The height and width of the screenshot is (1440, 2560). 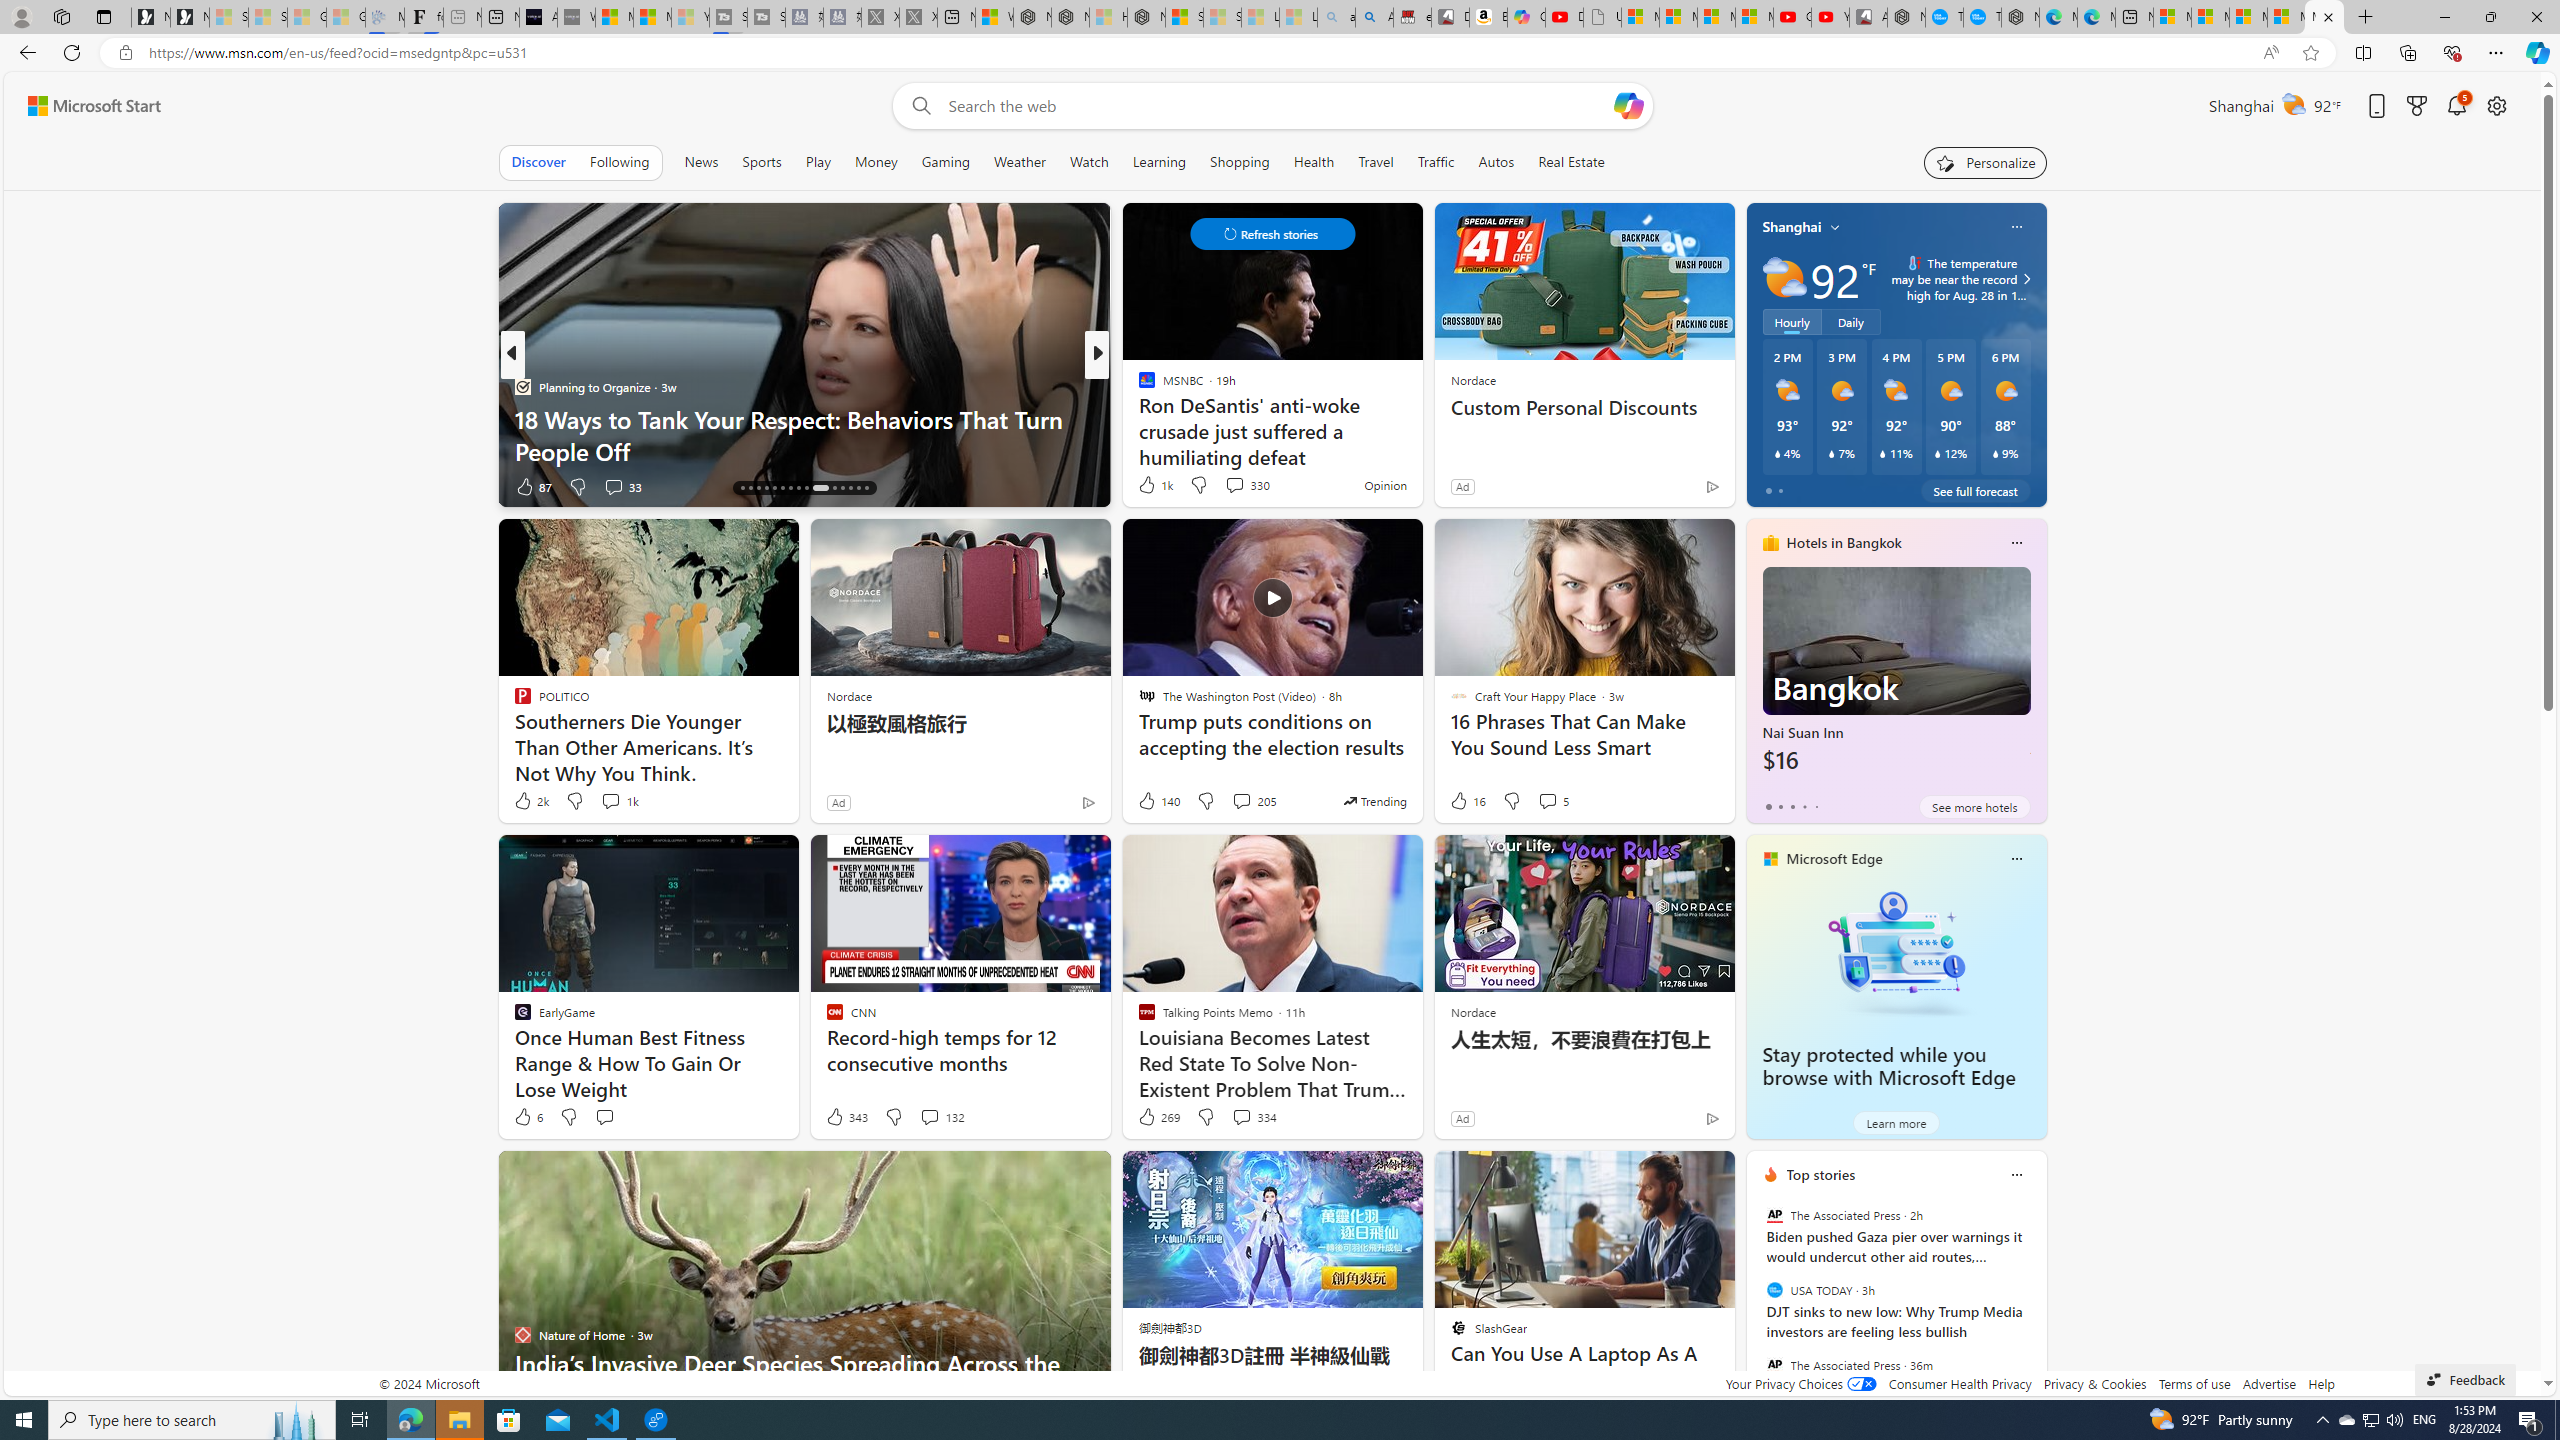 I want to click on Browser essentials, so click(x=2452, y=52).